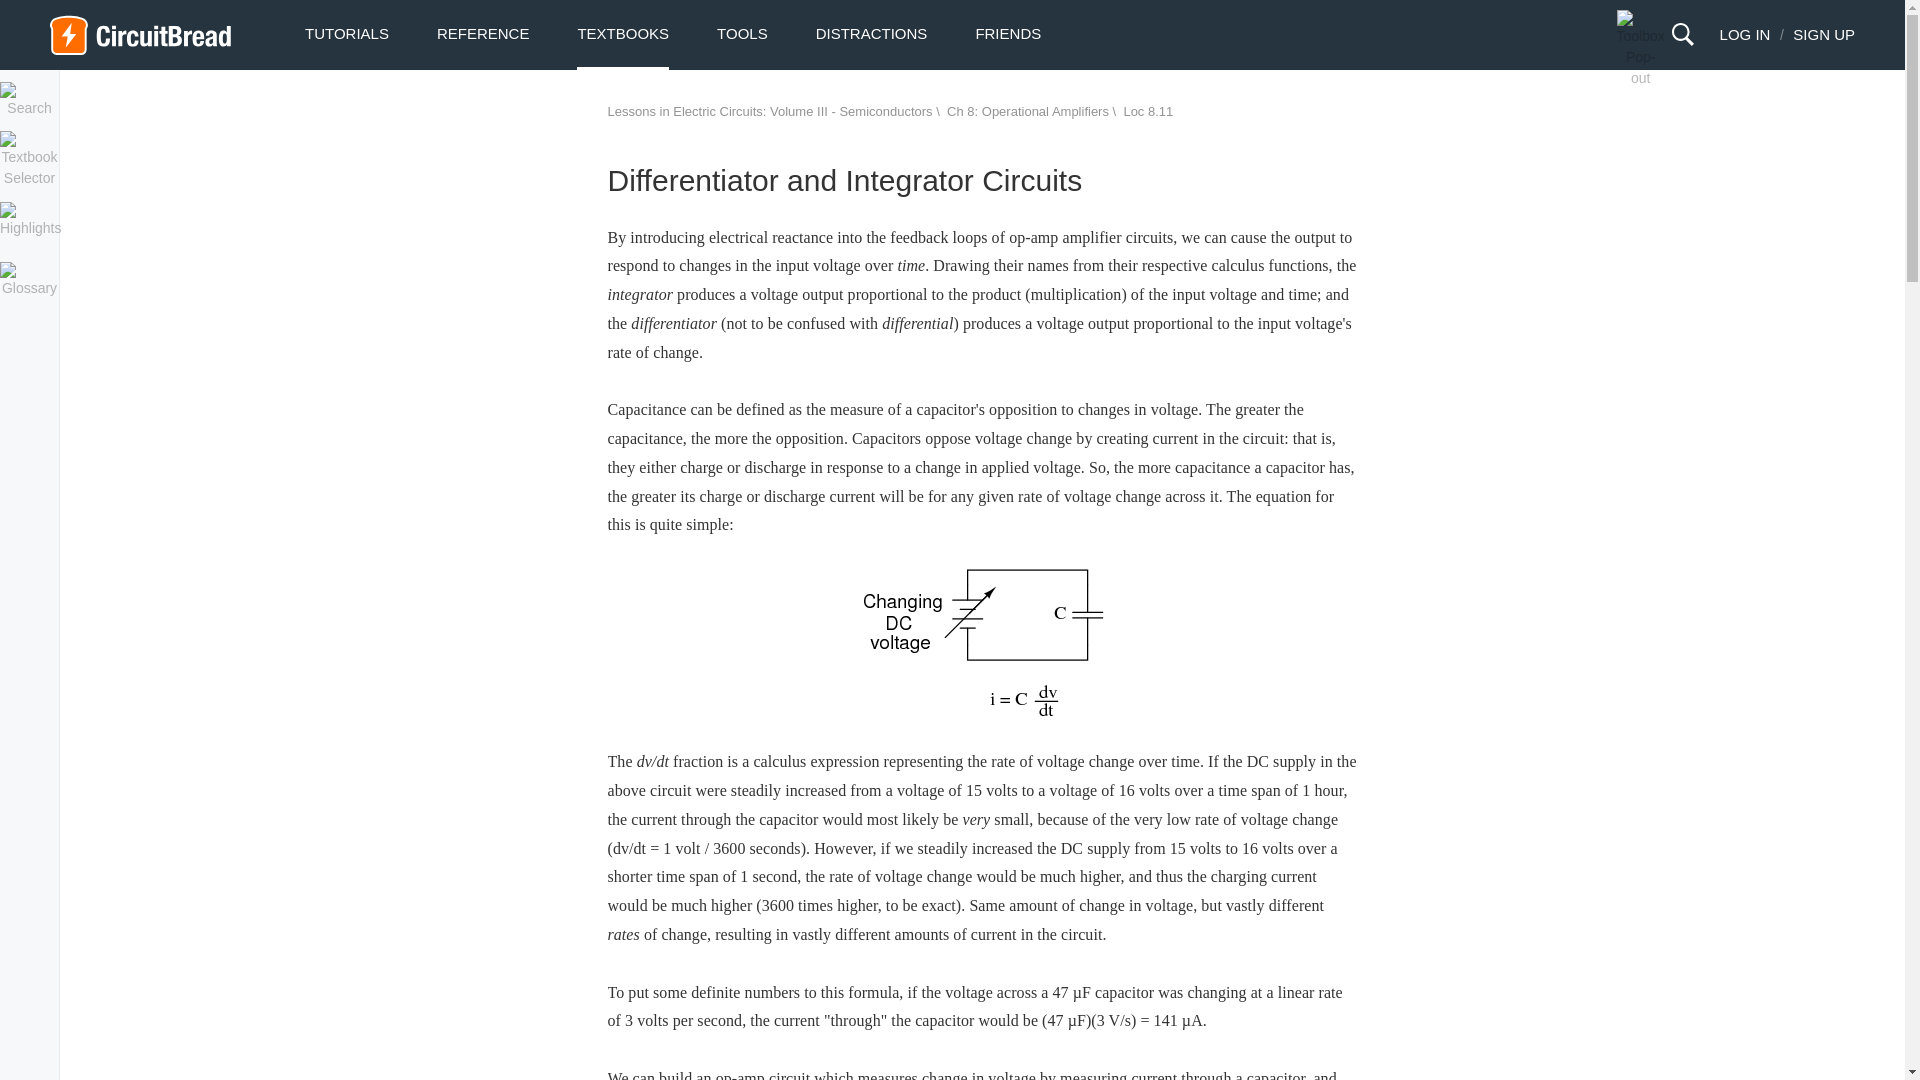  What do you see at coordinates (483, 34) in the screenshot?
I see `REFERENCE` at bounding box center [483, 34].